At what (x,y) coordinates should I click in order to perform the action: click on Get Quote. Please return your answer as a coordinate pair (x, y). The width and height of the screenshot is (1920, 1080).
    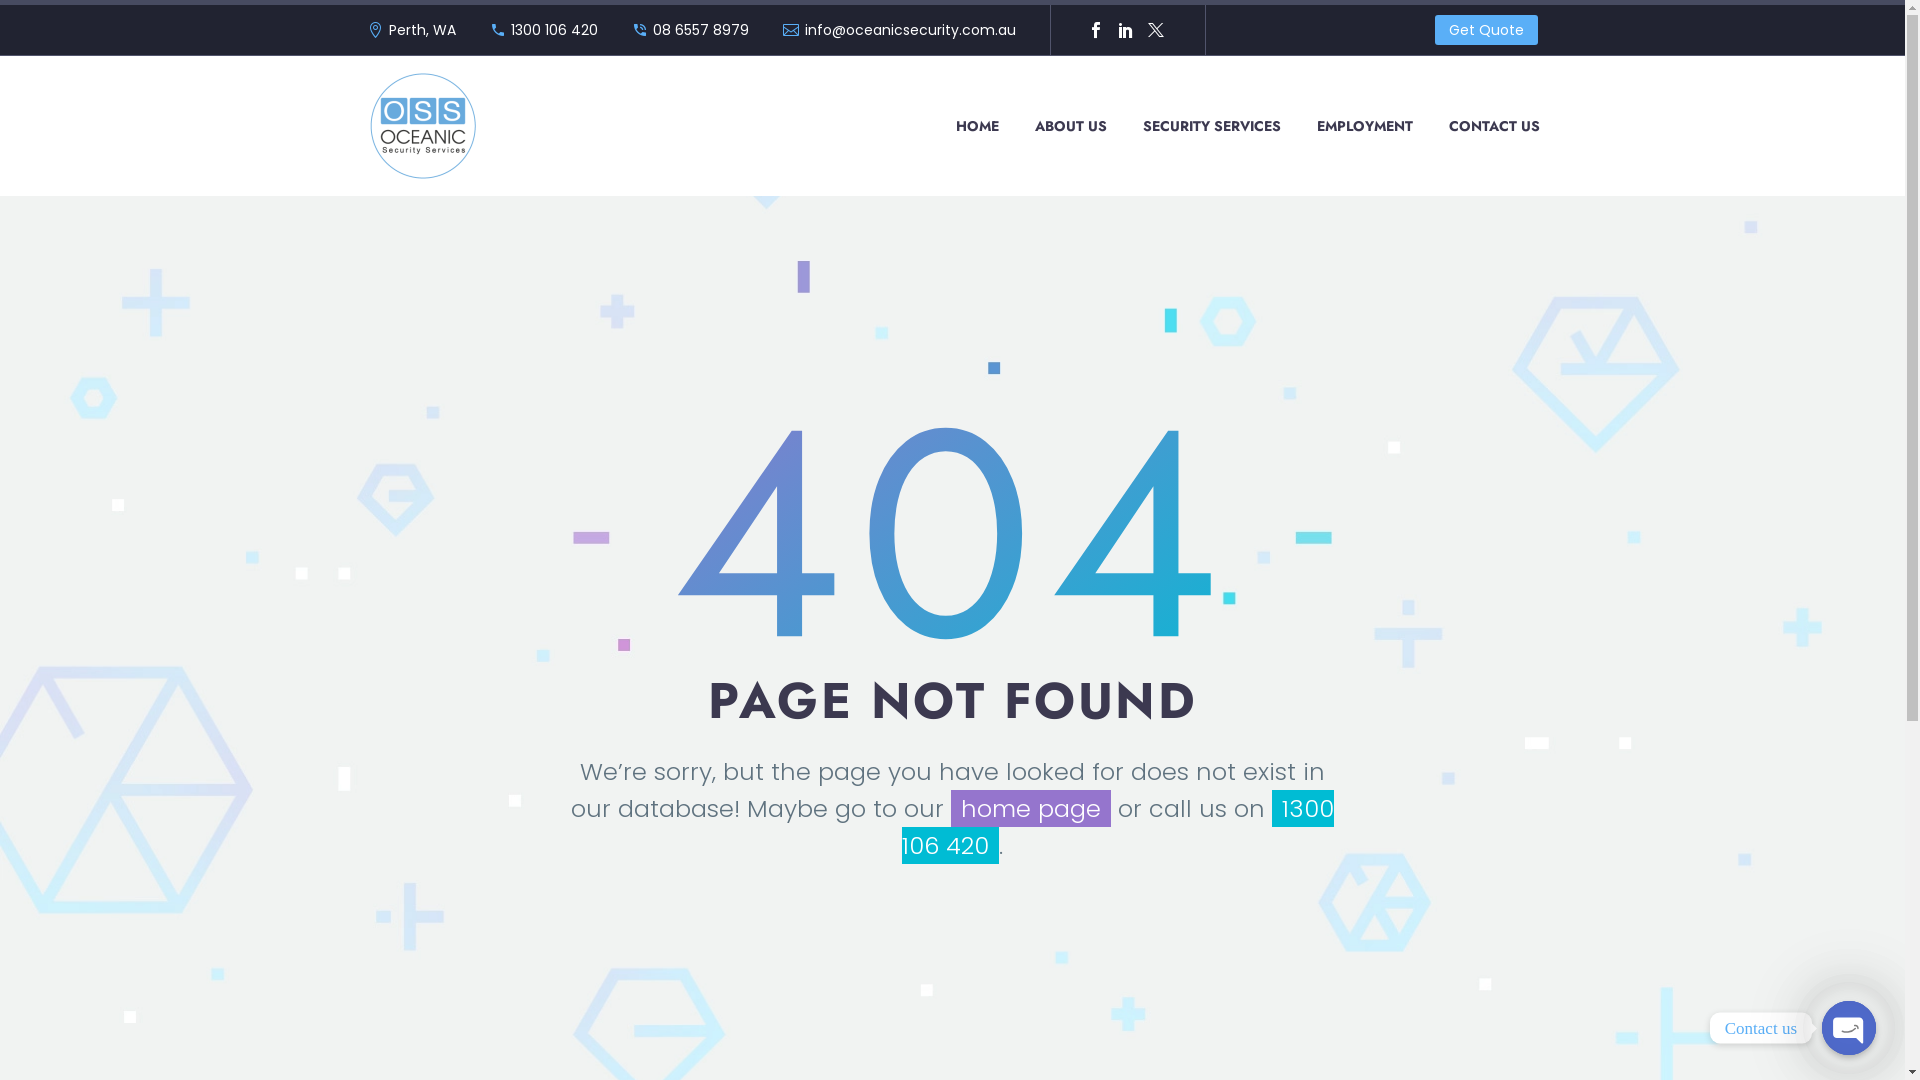
    Looking at the image, I should click on (1486, 30).